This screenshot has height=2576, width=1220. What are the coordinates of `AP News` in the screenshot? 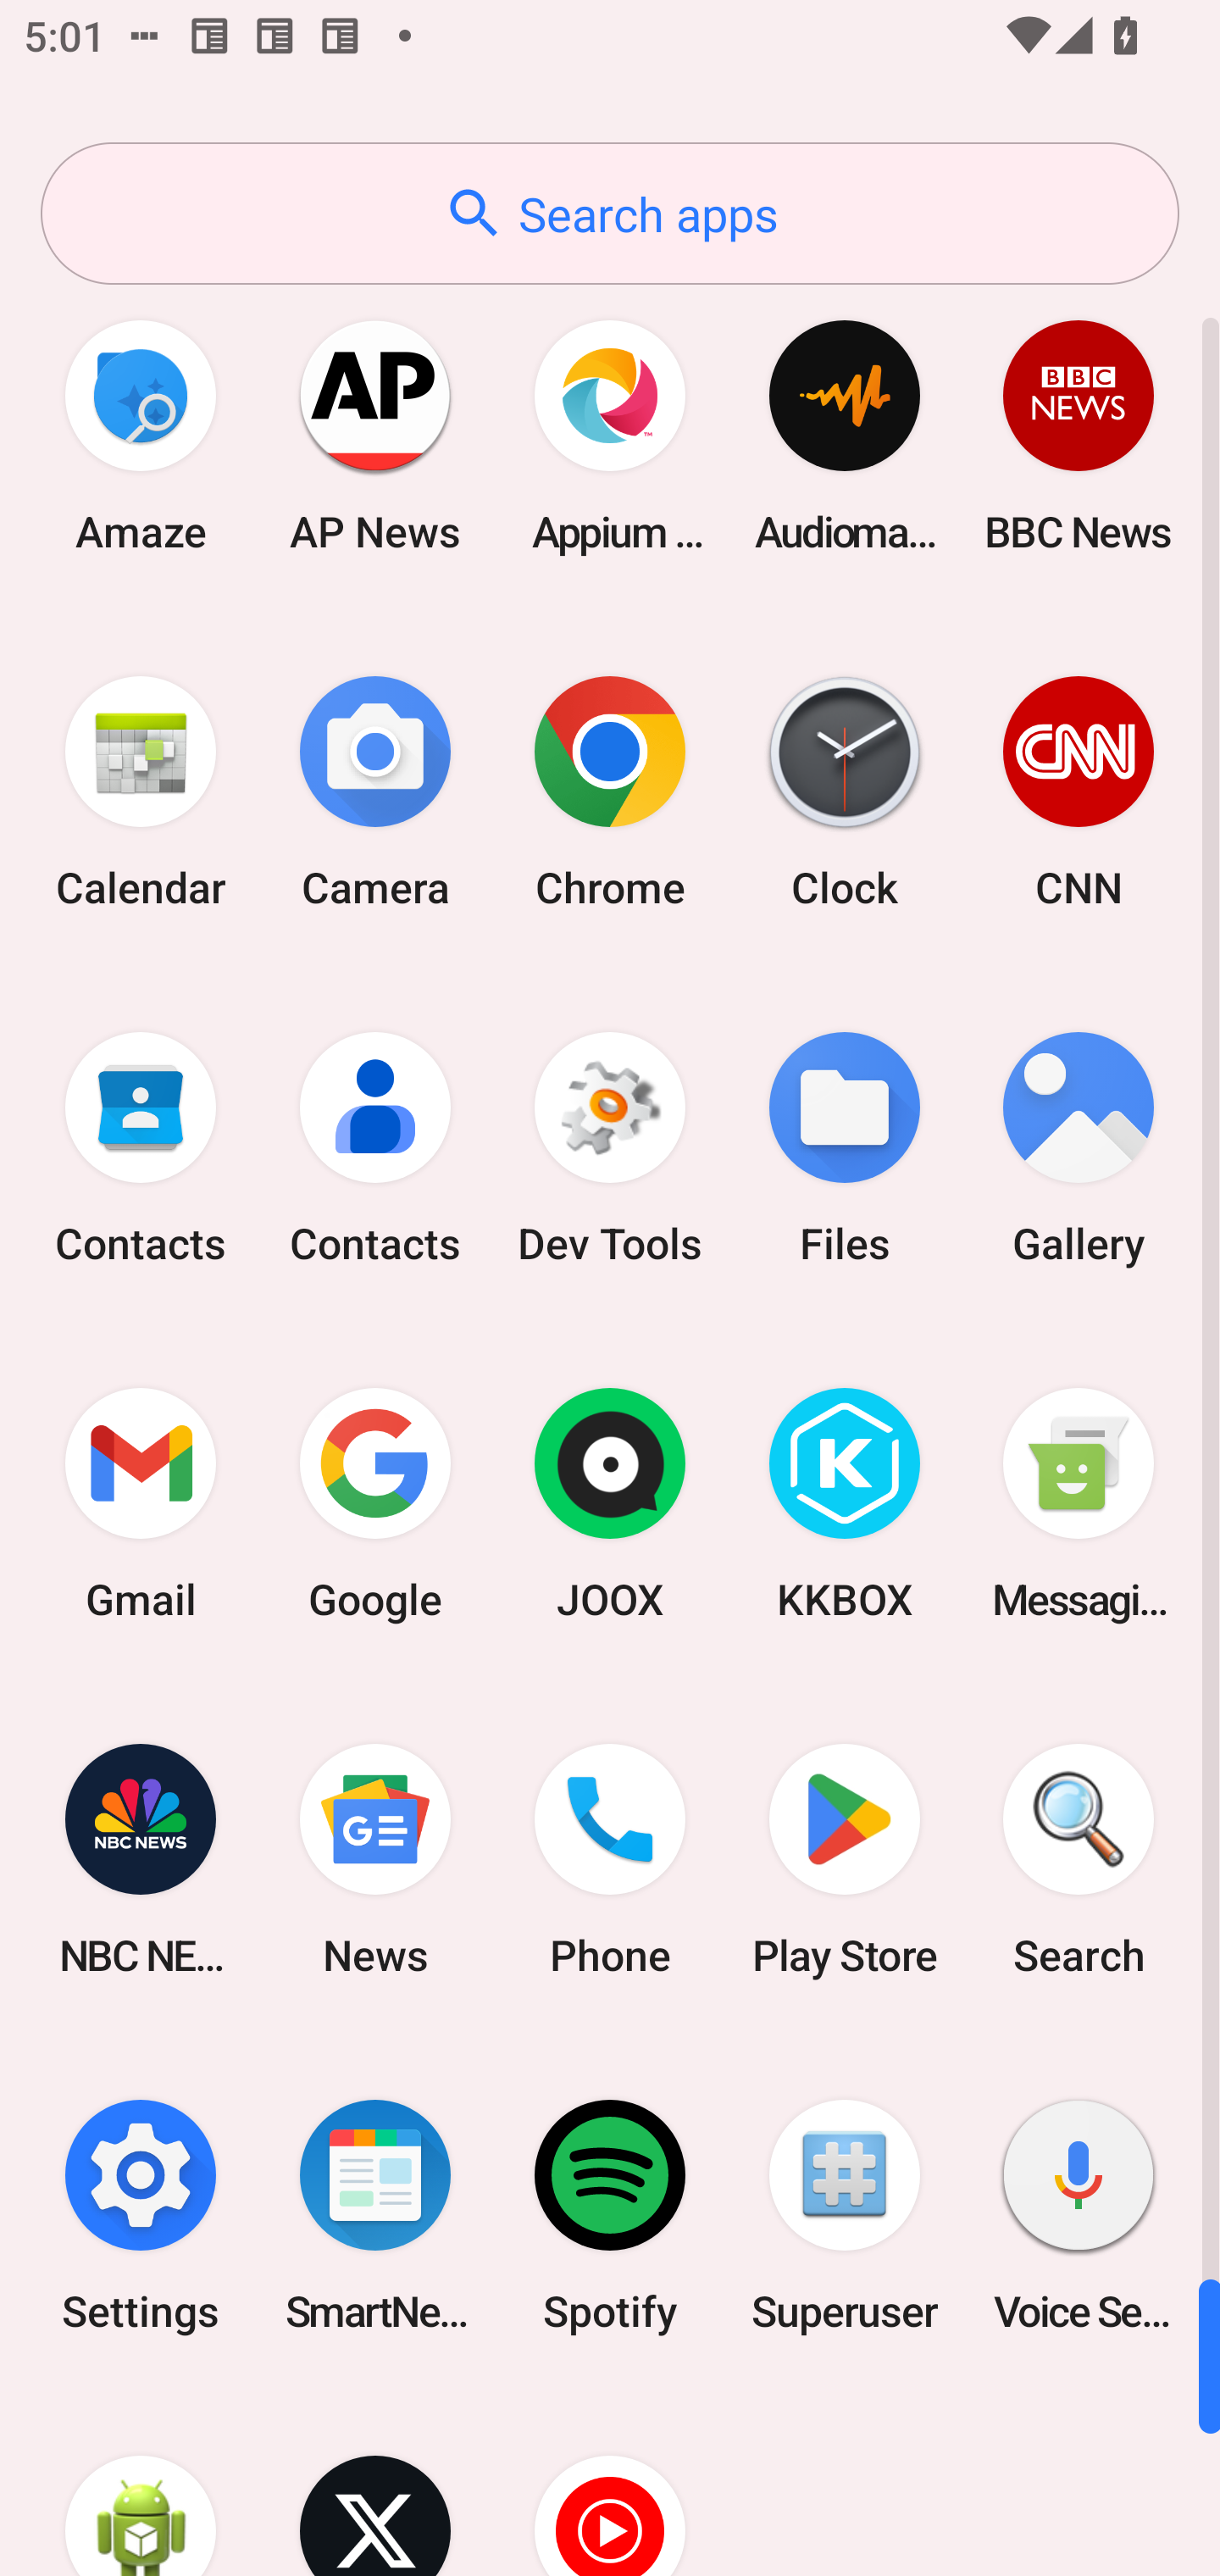 It's located at (375, 436).